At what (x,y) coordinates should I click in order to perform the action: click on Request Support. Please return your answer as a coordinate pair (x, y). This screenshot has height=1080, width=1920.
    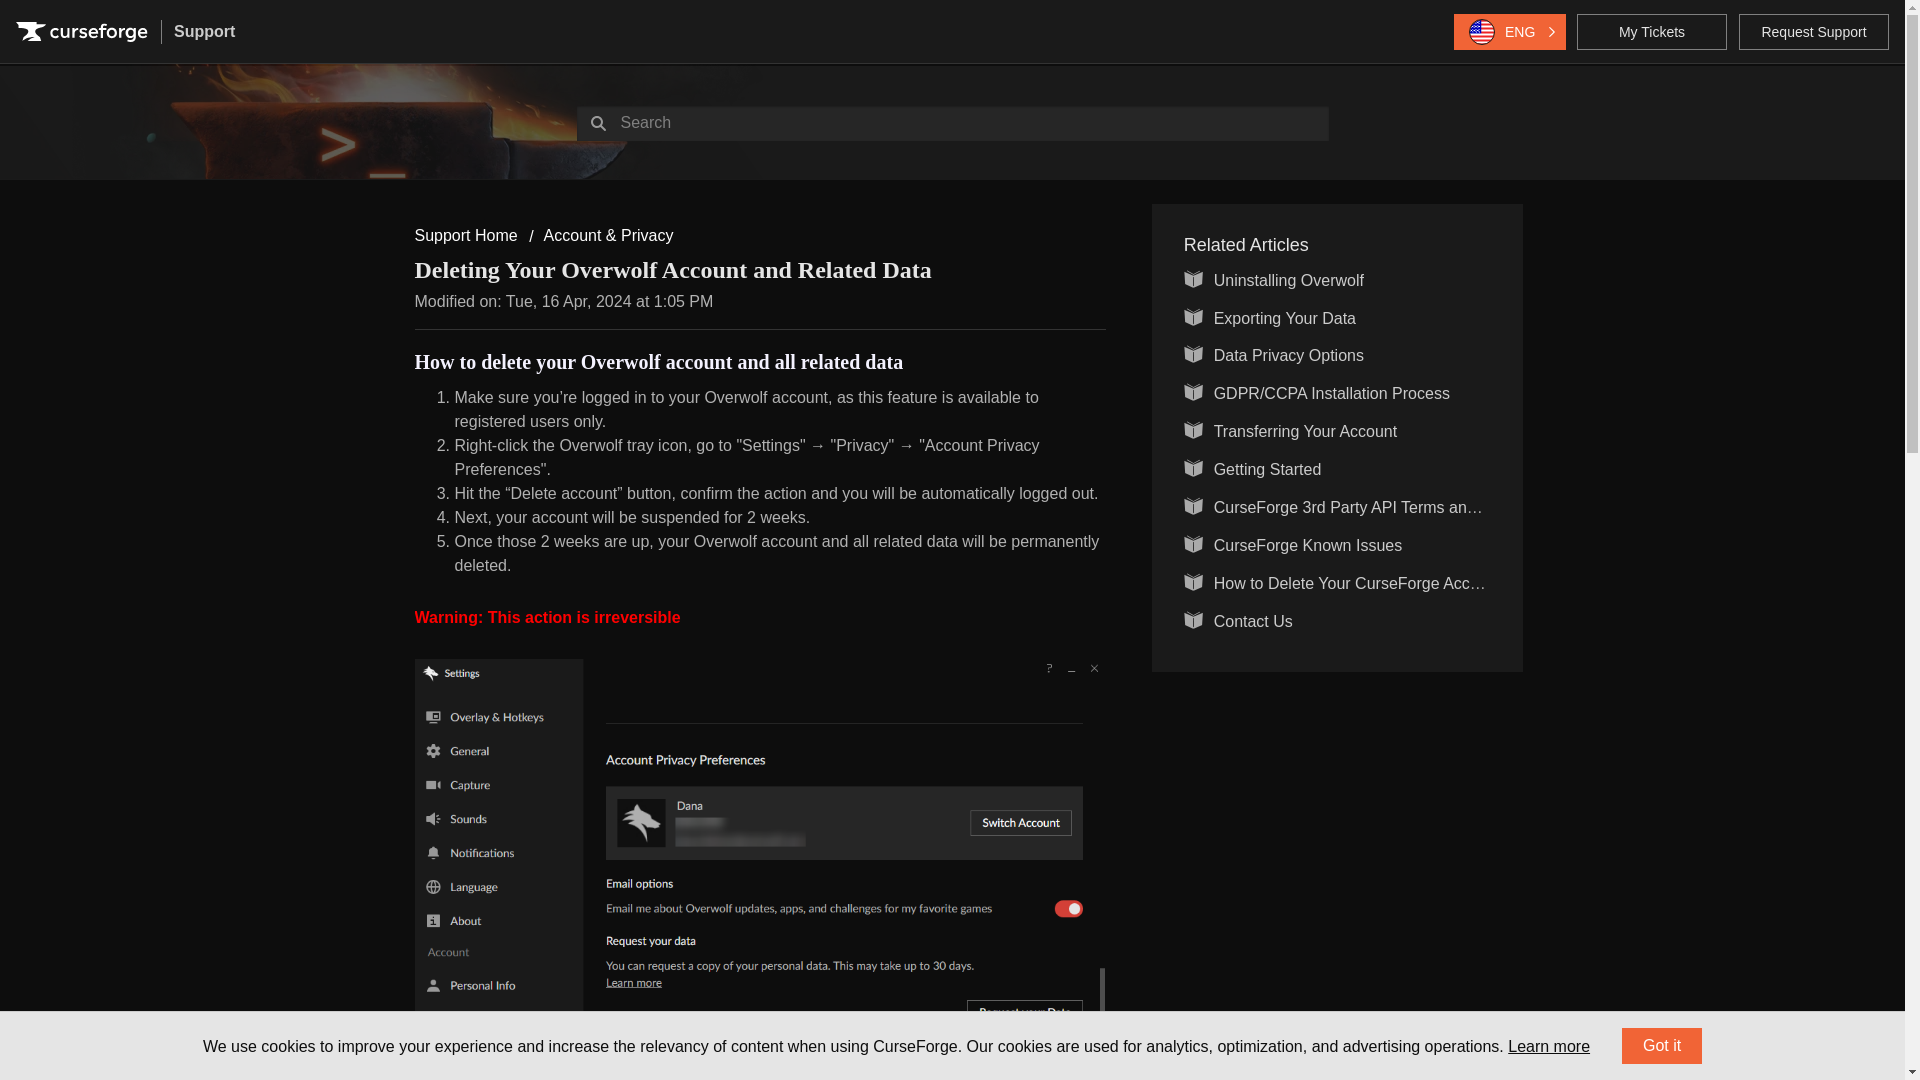
    Looking at the image, I should click on (1814, 32).